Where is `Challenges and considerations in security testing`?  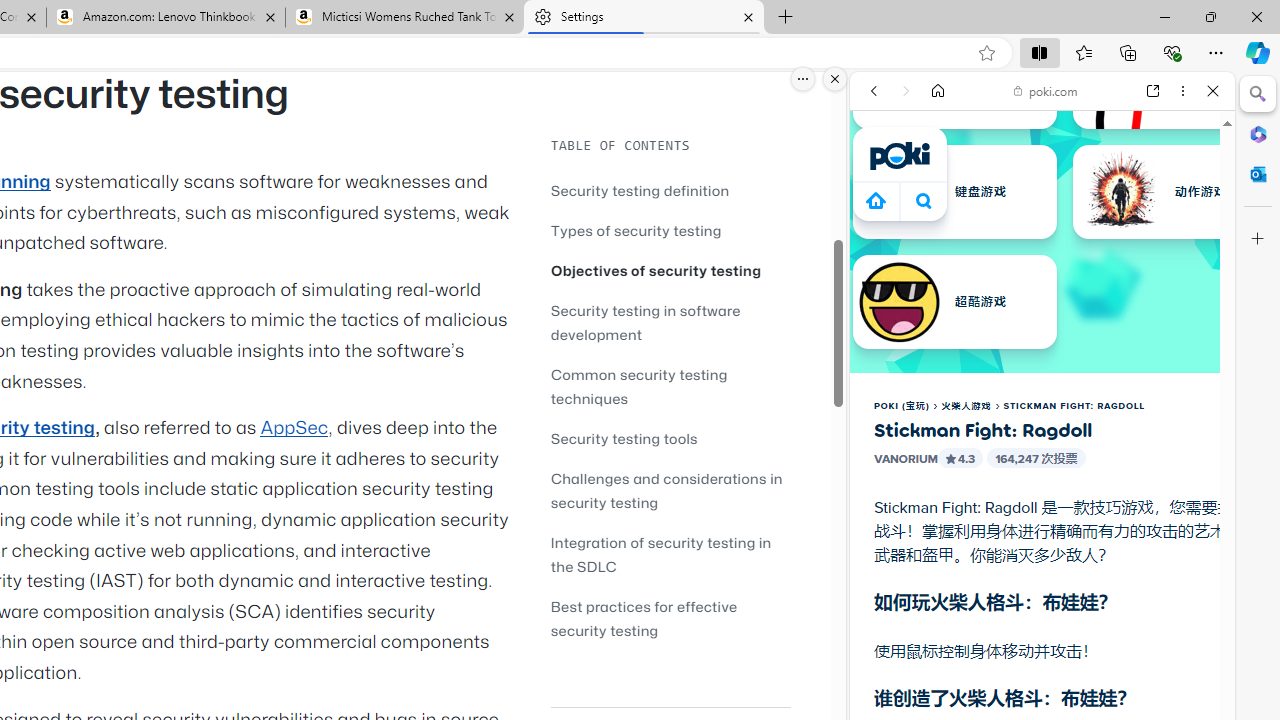 Challenges and considerations in security testing is located at coordinates (666, 490).